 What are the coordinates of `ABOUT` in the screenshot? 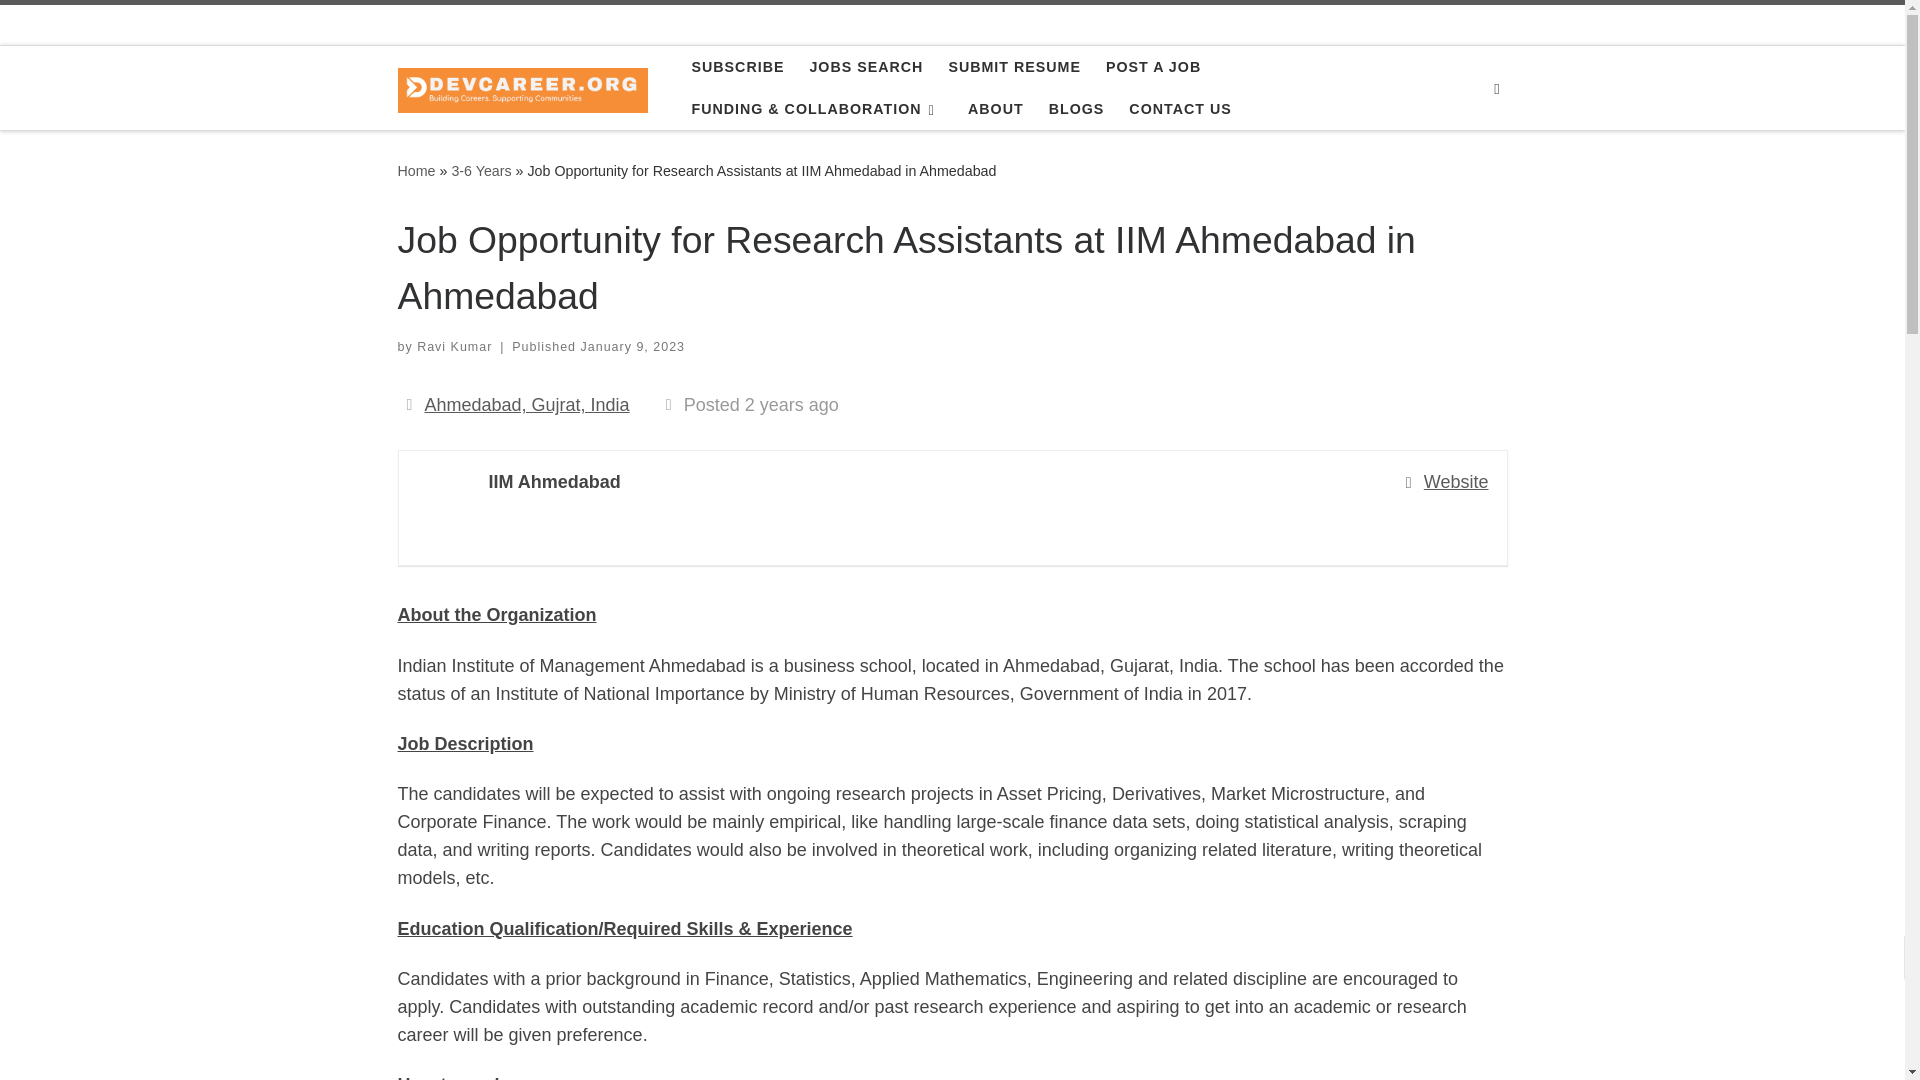 It's located at (995, 108).